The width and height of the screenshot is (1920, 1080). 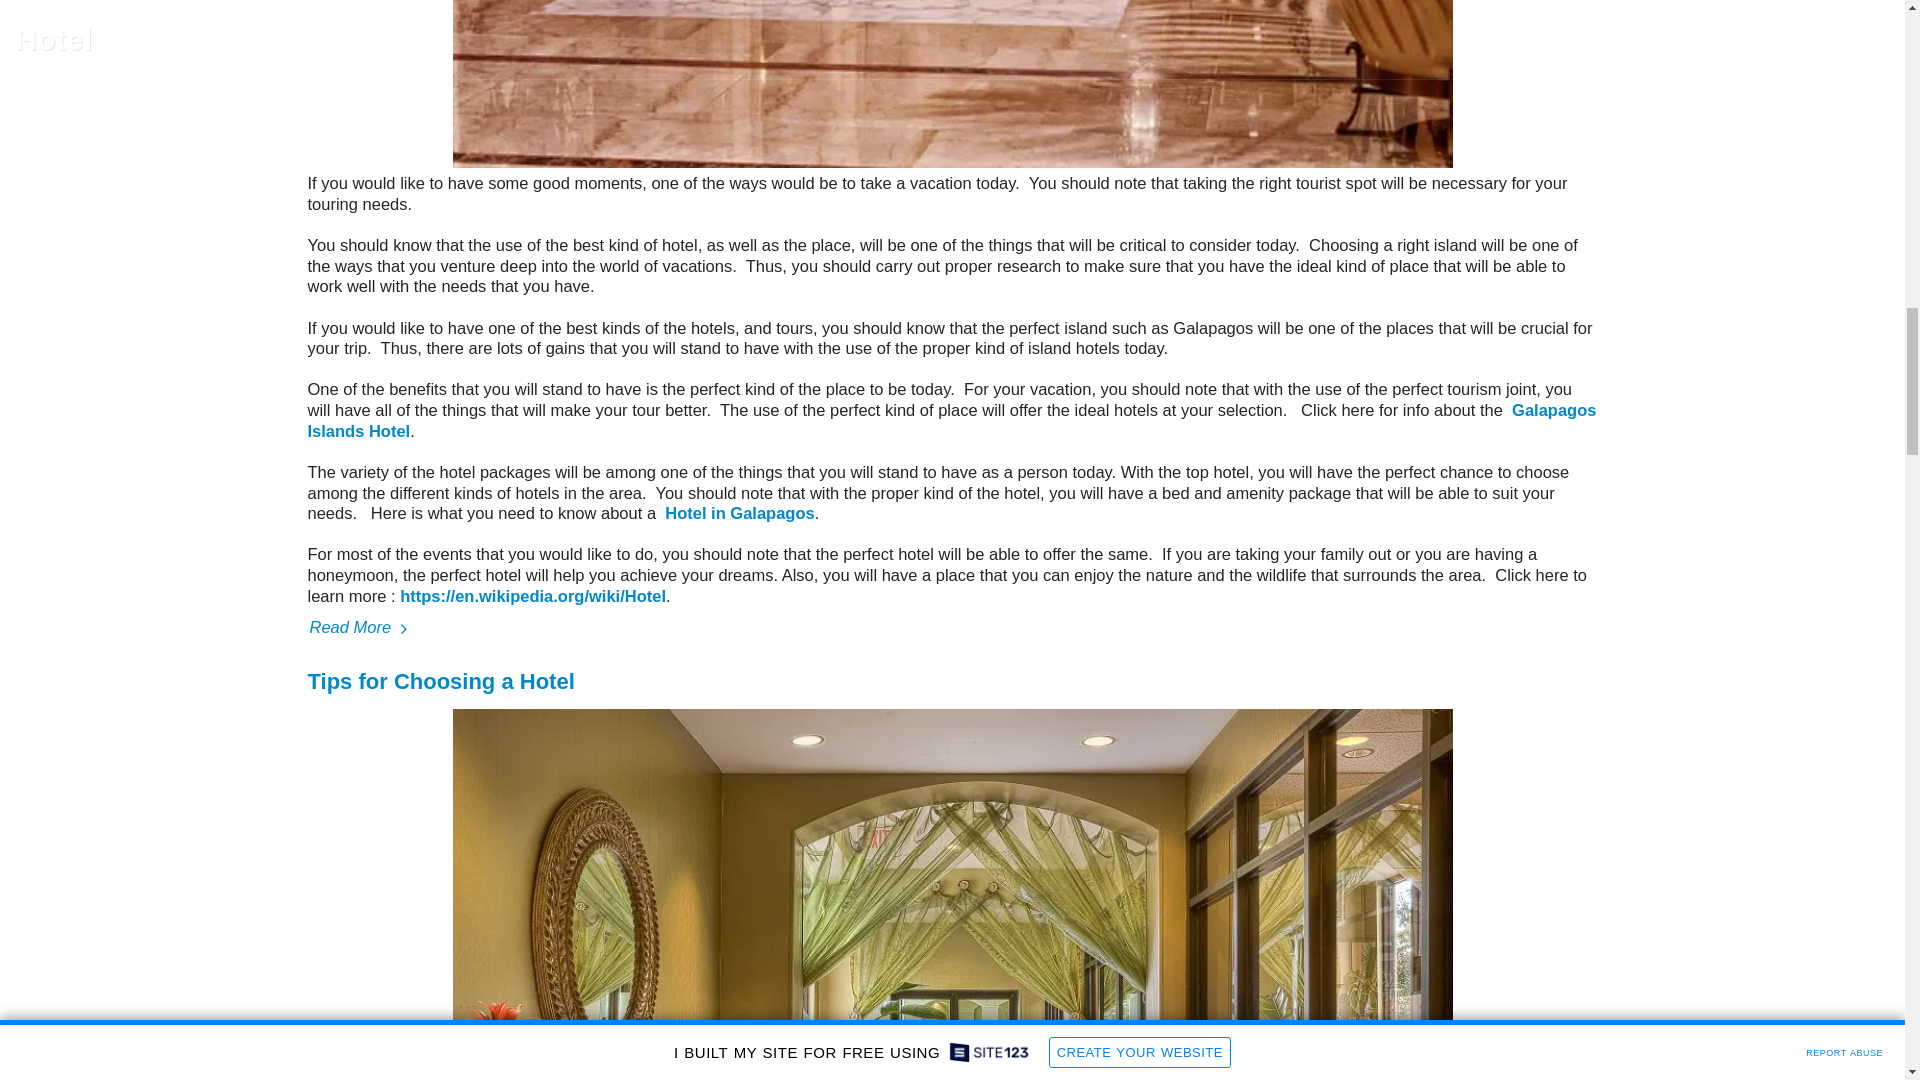 What do you see at coordinates (739, 512) in the screenshot?
I see `Hotel in Galapagos` at bounding box center [739, 512].